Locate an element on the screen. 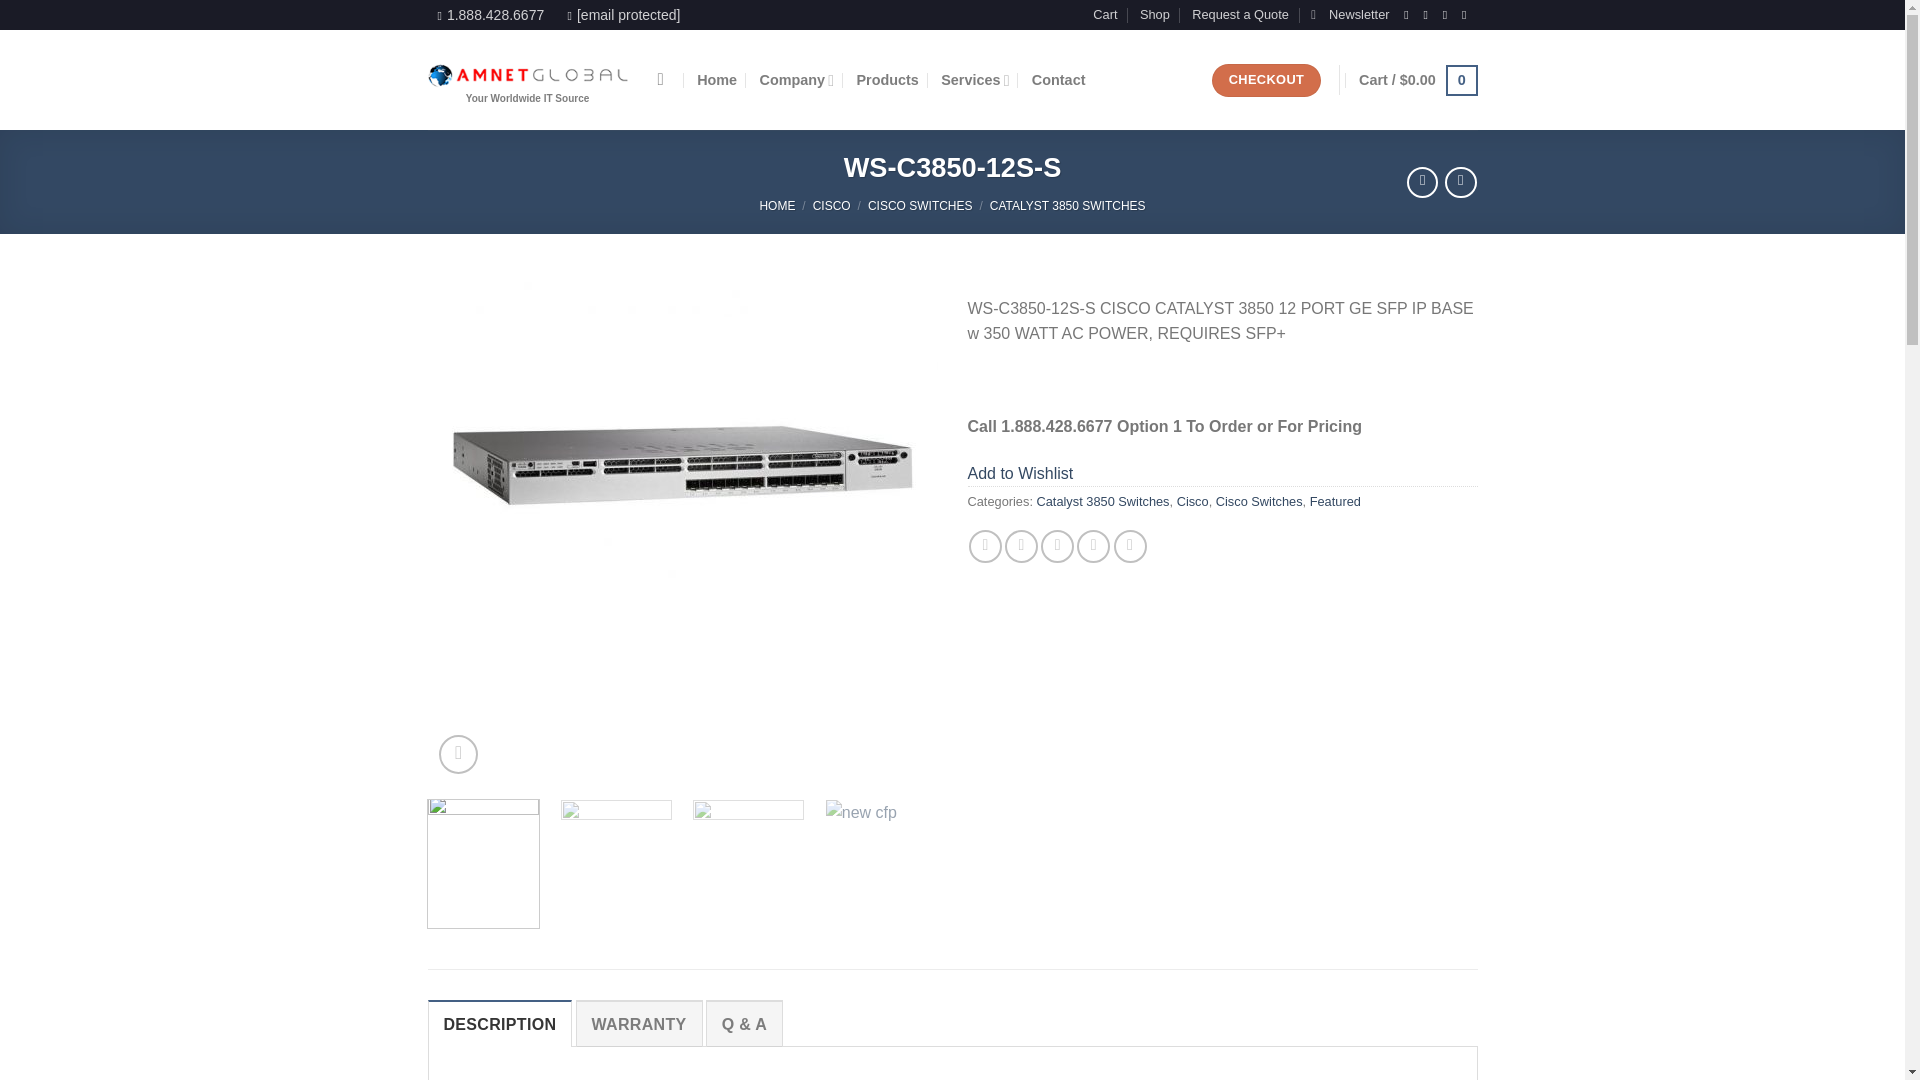 The height and width of the screenshot is (1080, 1920). Home is located at coordinates (716, 80).